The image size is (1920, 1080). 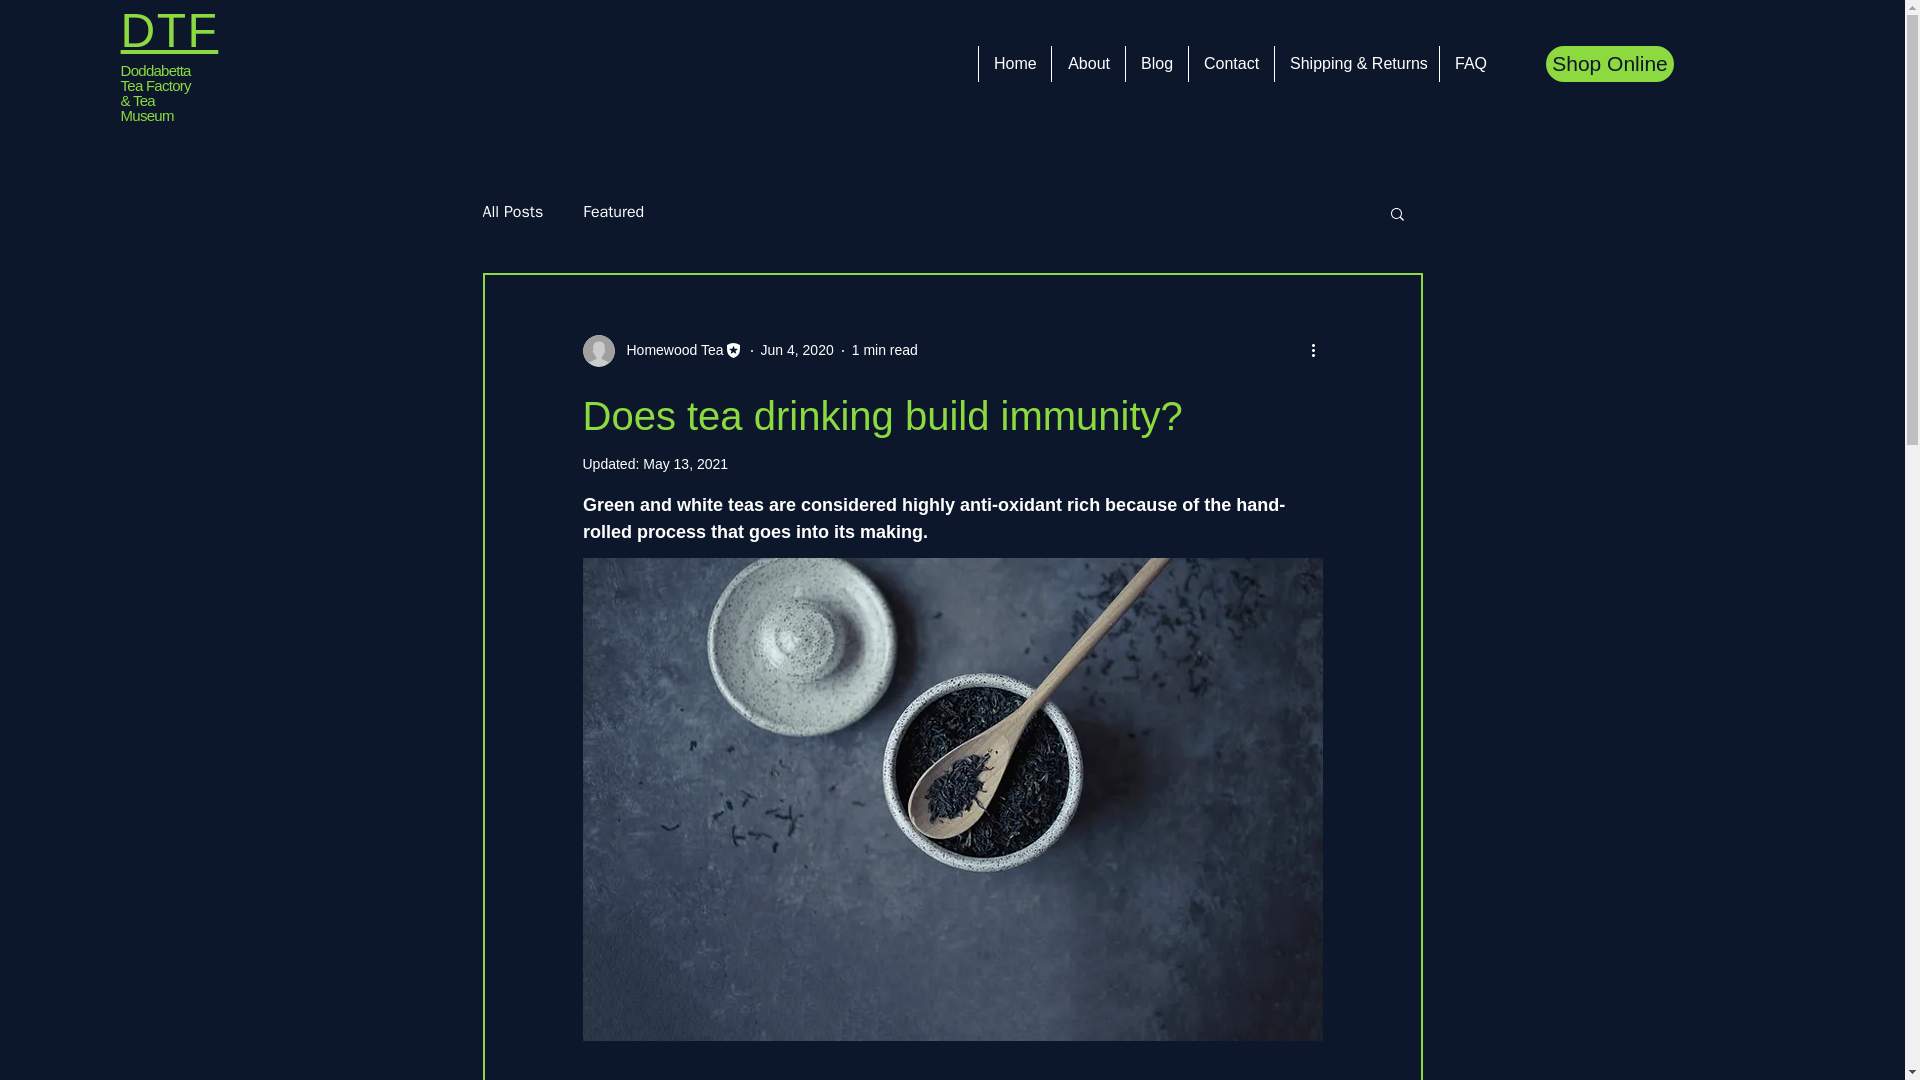 I want to click on Homewood Tea, so click(x=668, y=350).